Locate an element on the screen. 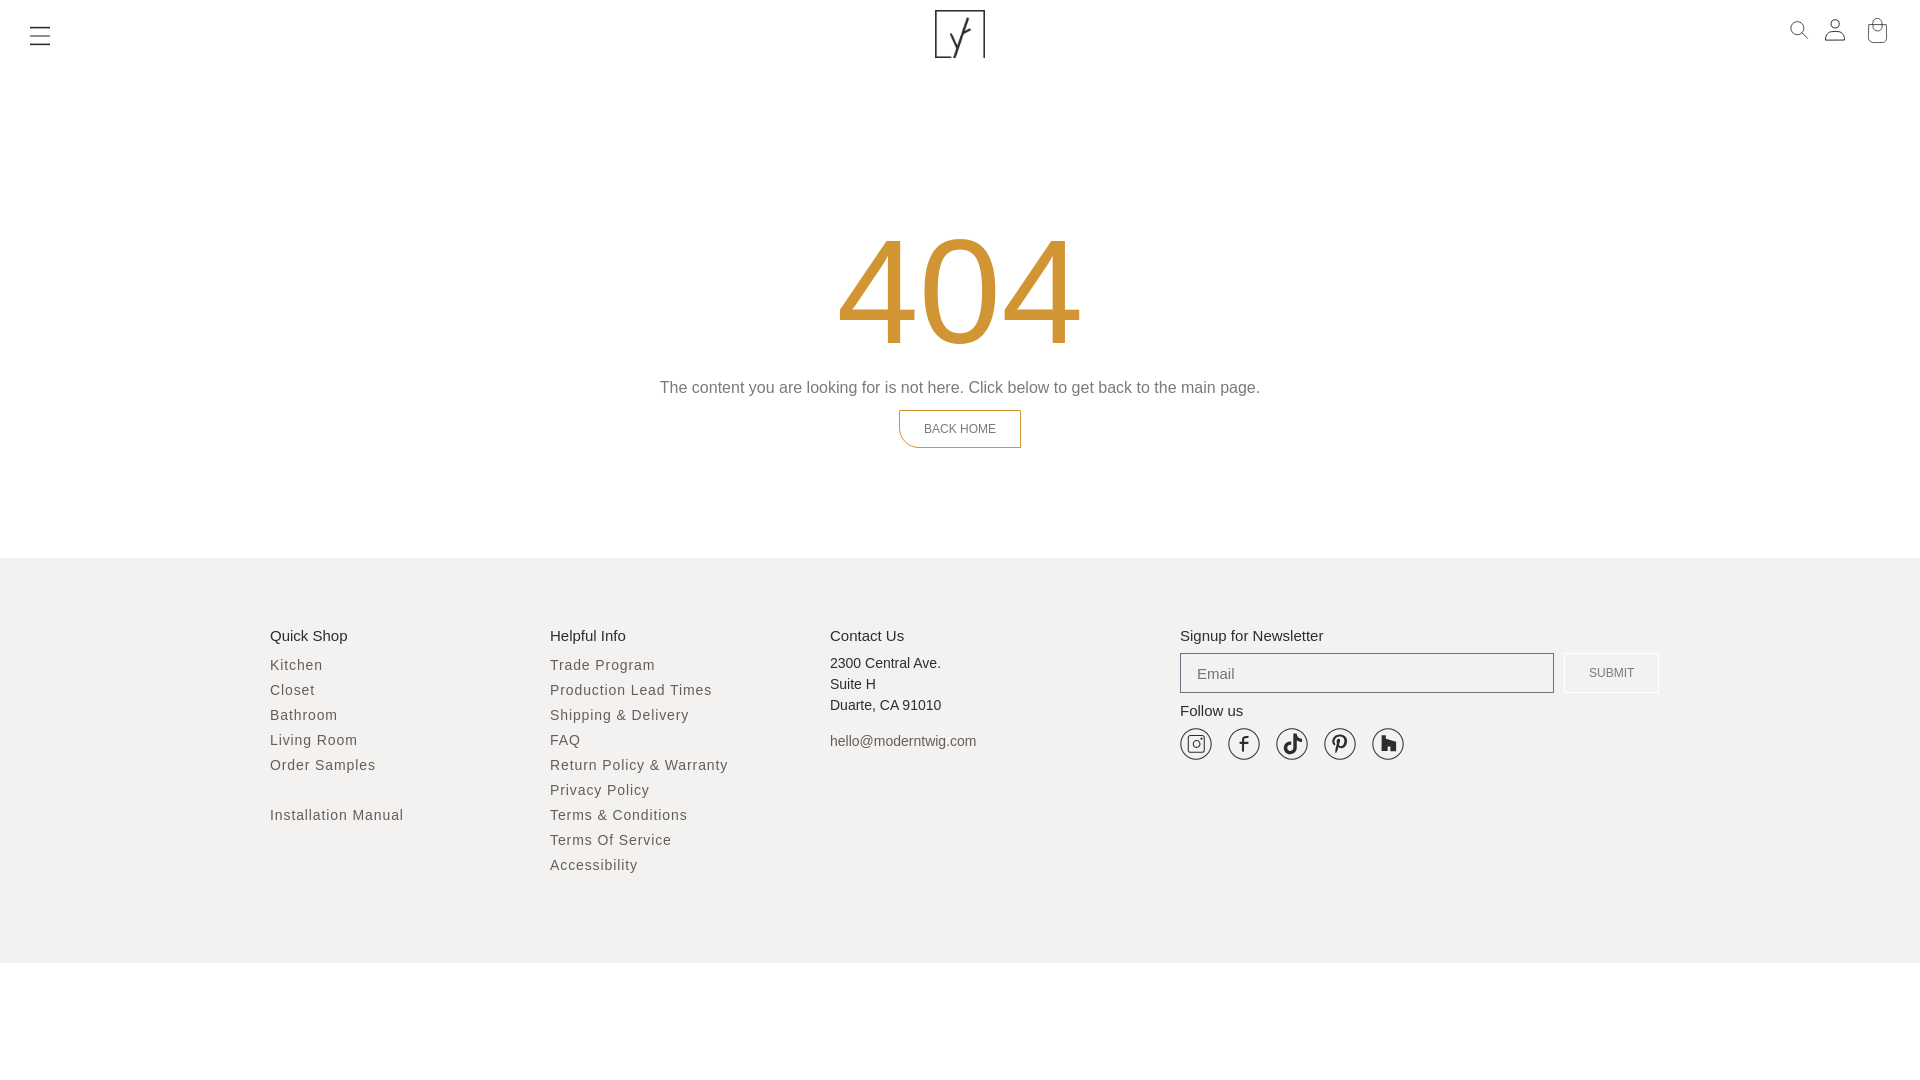 The image size is (1920, 1080). Living Room is located at coordinates (314, 740).